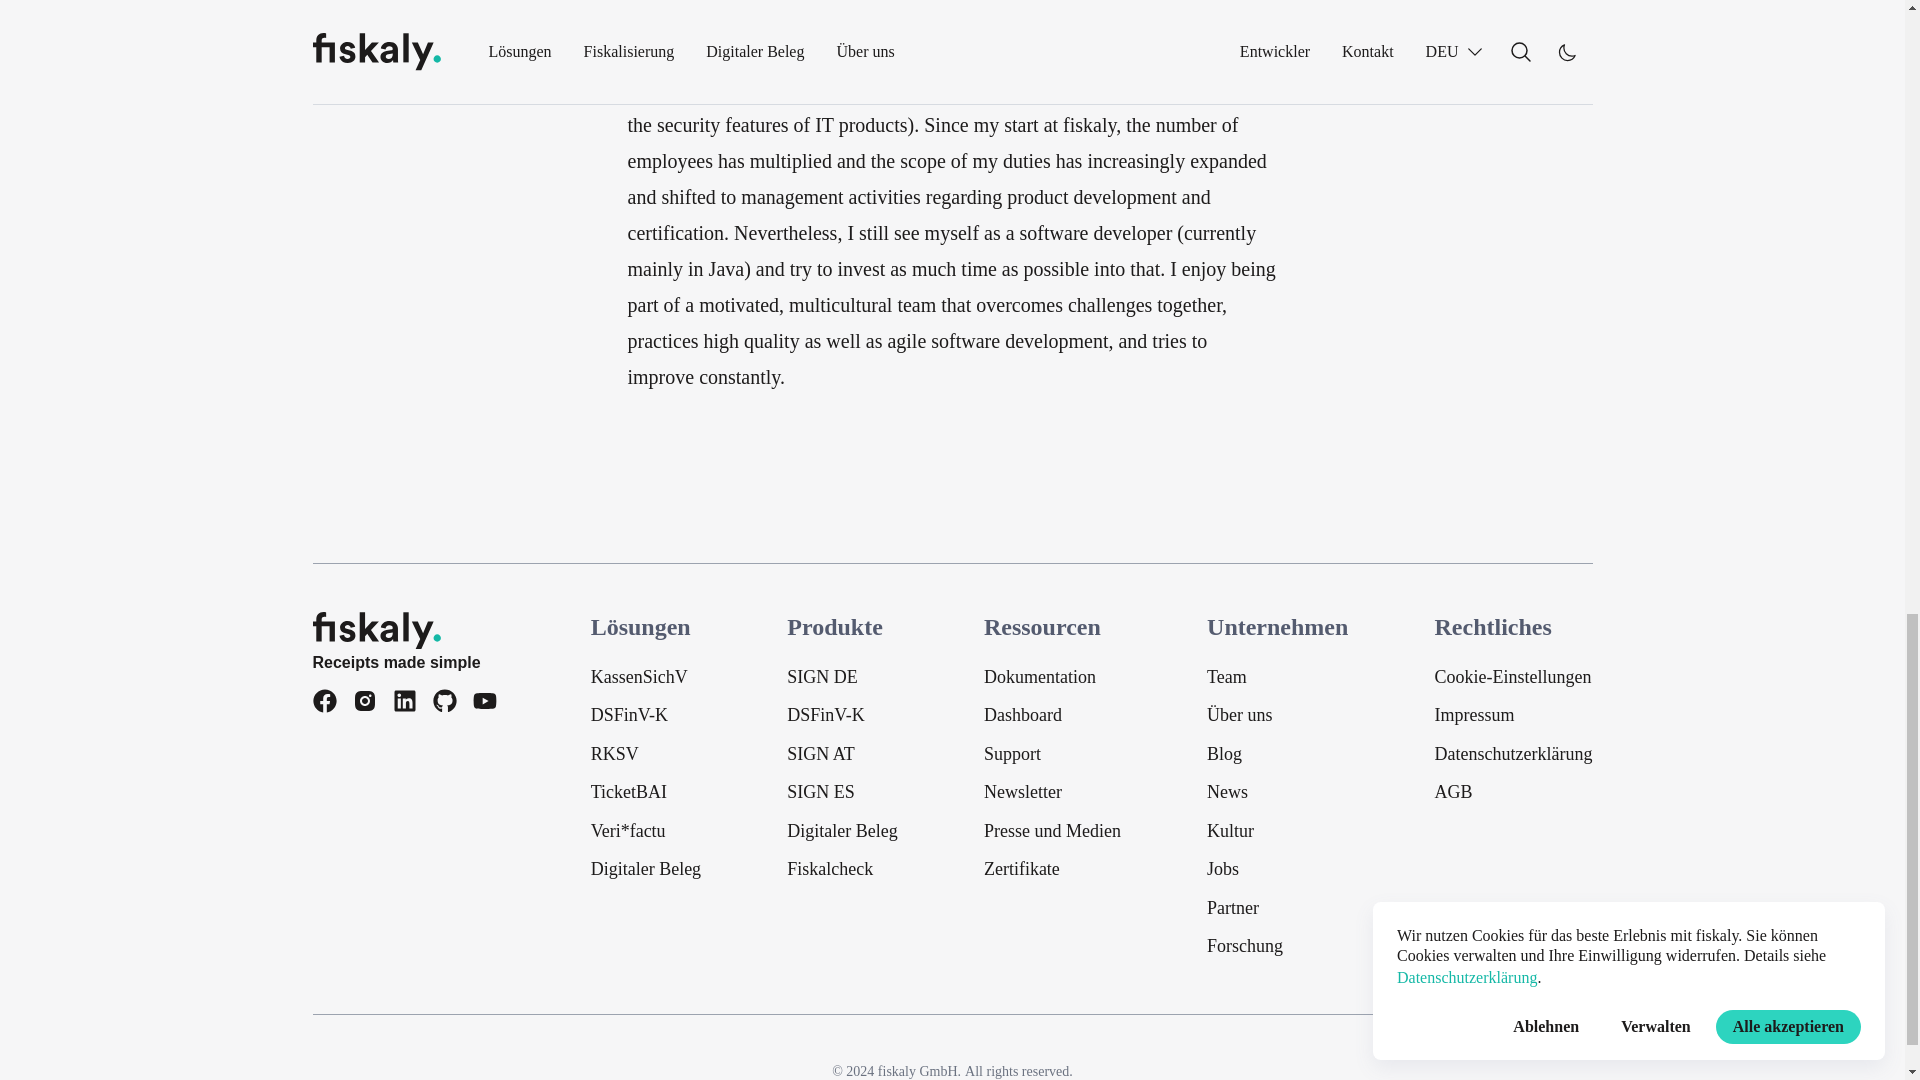  I want to click on KassenSichV, so click(646, 676).